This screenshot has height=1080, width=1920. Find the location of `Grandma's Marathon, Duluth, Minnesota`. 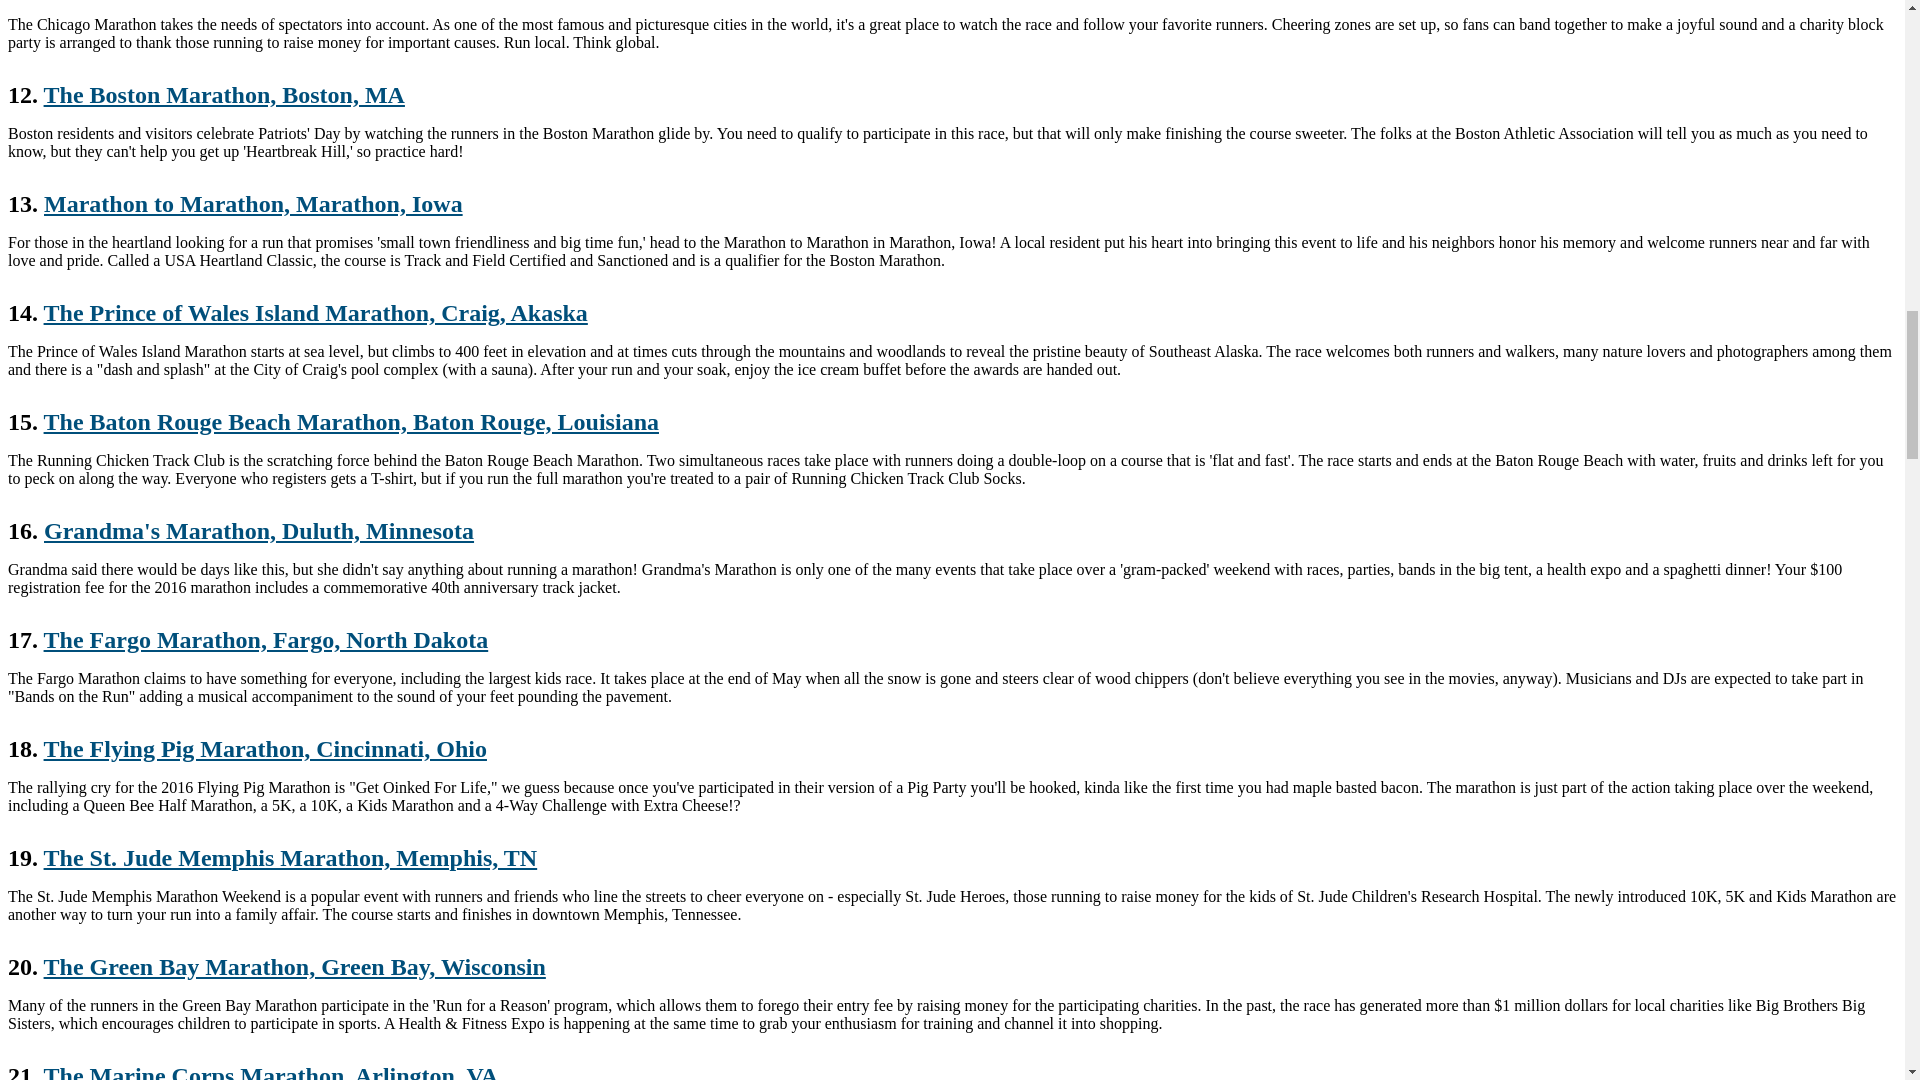

Grandma's Marathon, Duluth, Minnesota is located at coordinates (259, 531).